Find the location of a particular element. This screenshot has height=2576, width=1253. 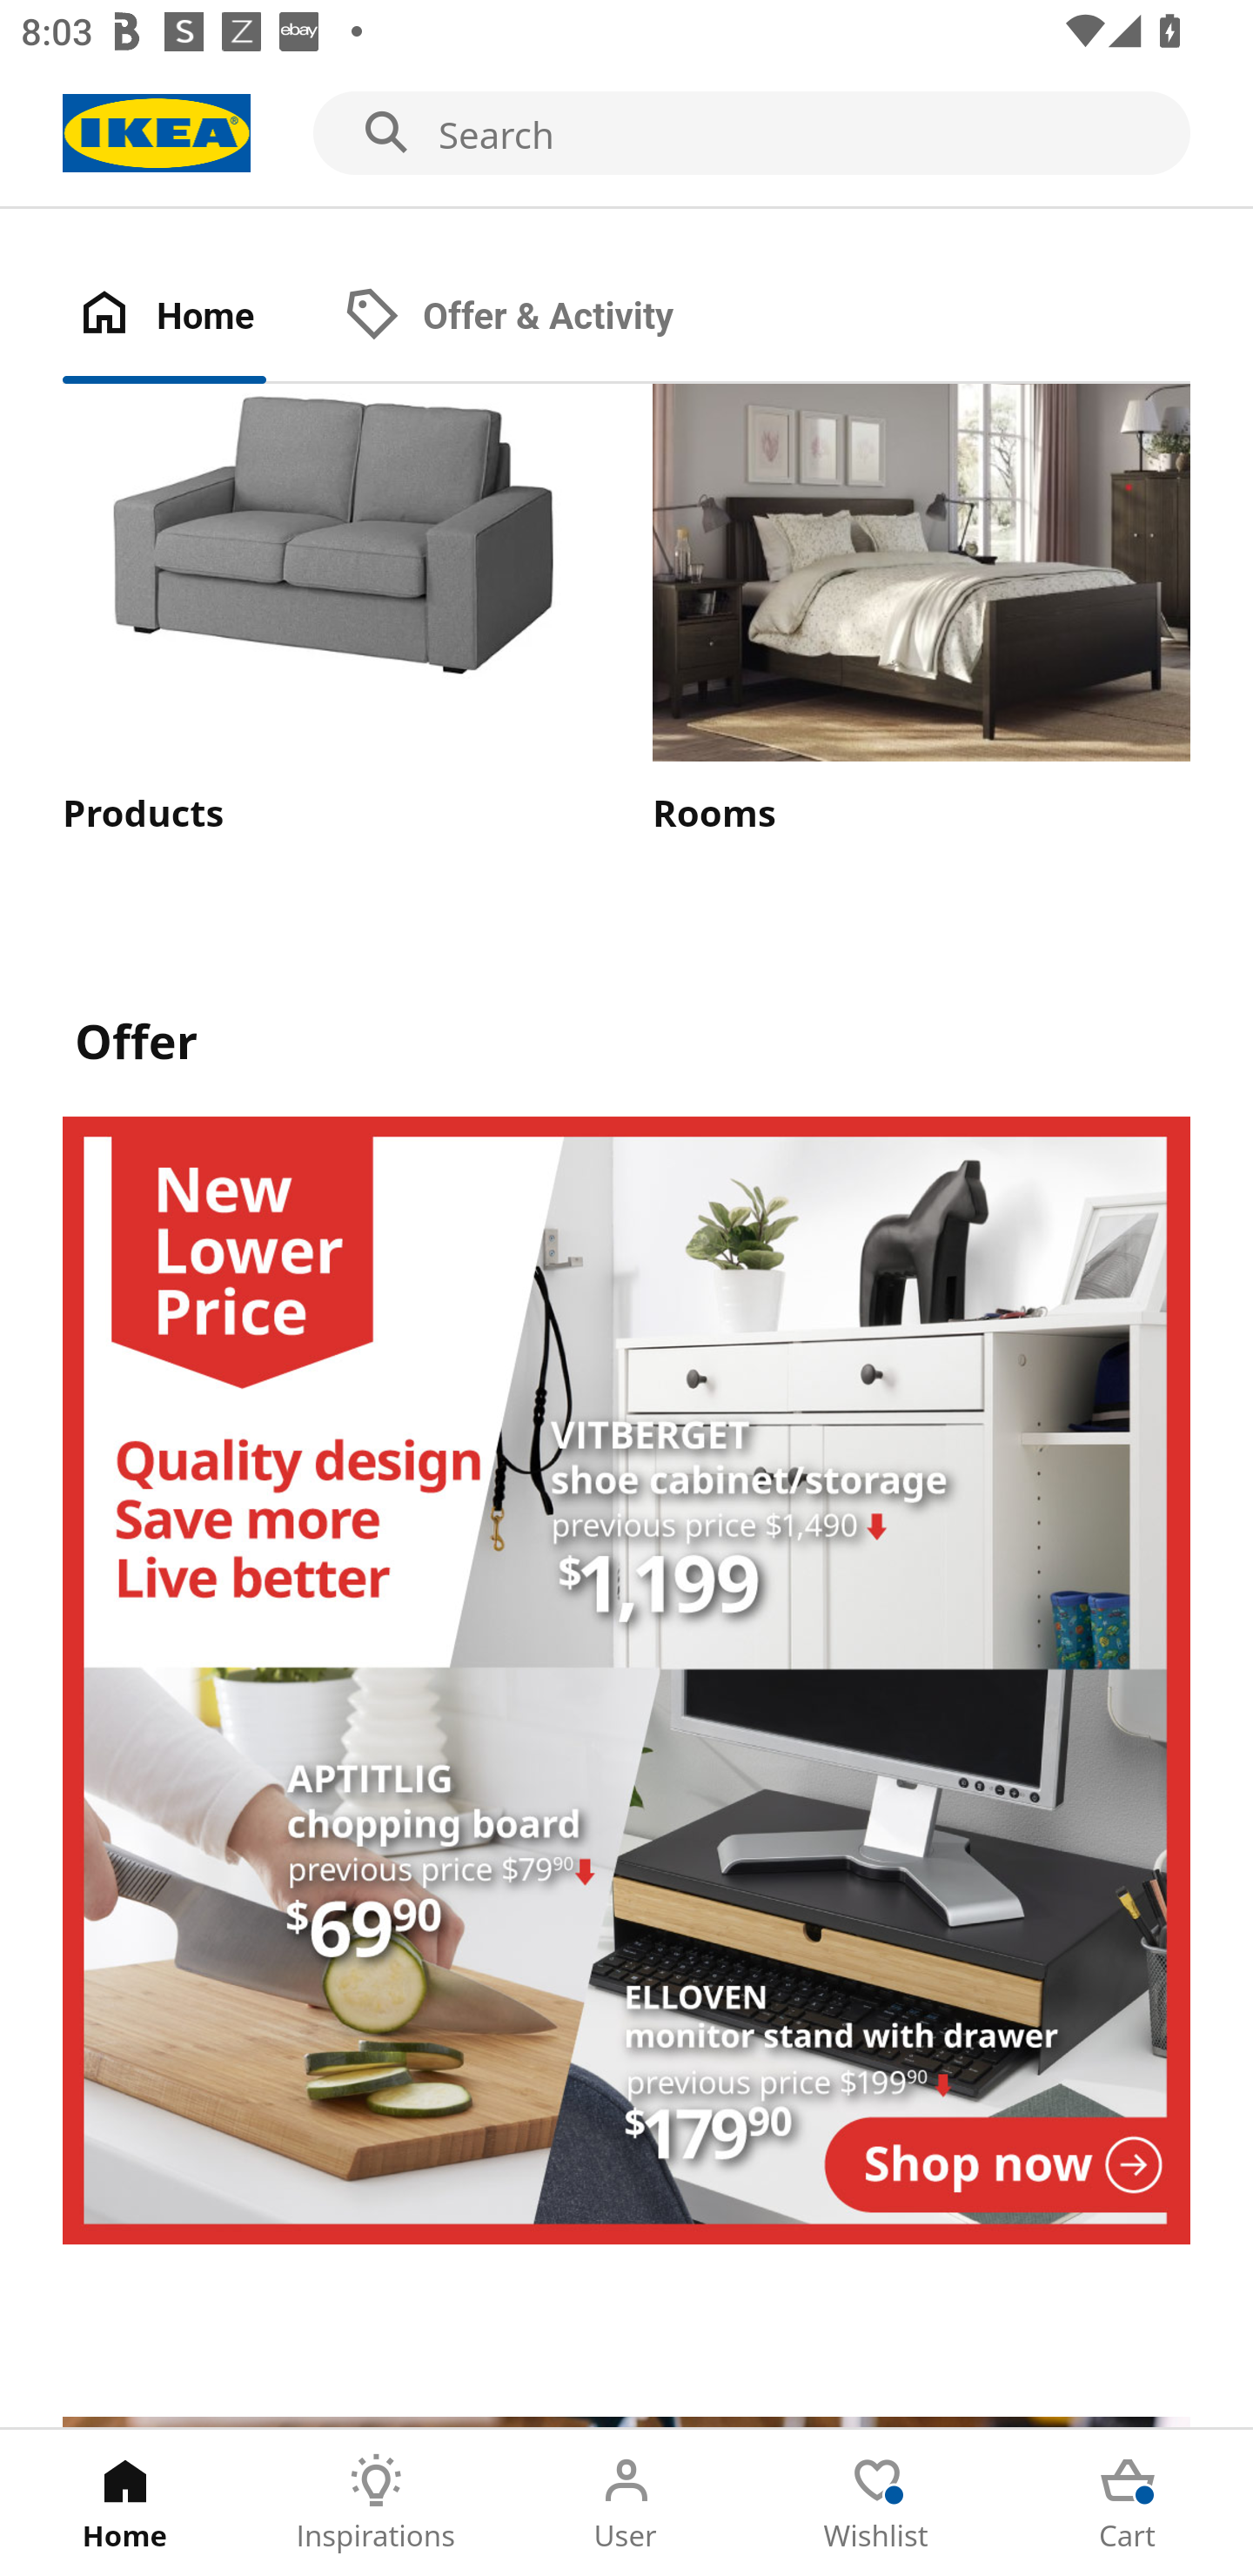

Home
Tab 1 of 5 is located at coordinates (125, 2503).